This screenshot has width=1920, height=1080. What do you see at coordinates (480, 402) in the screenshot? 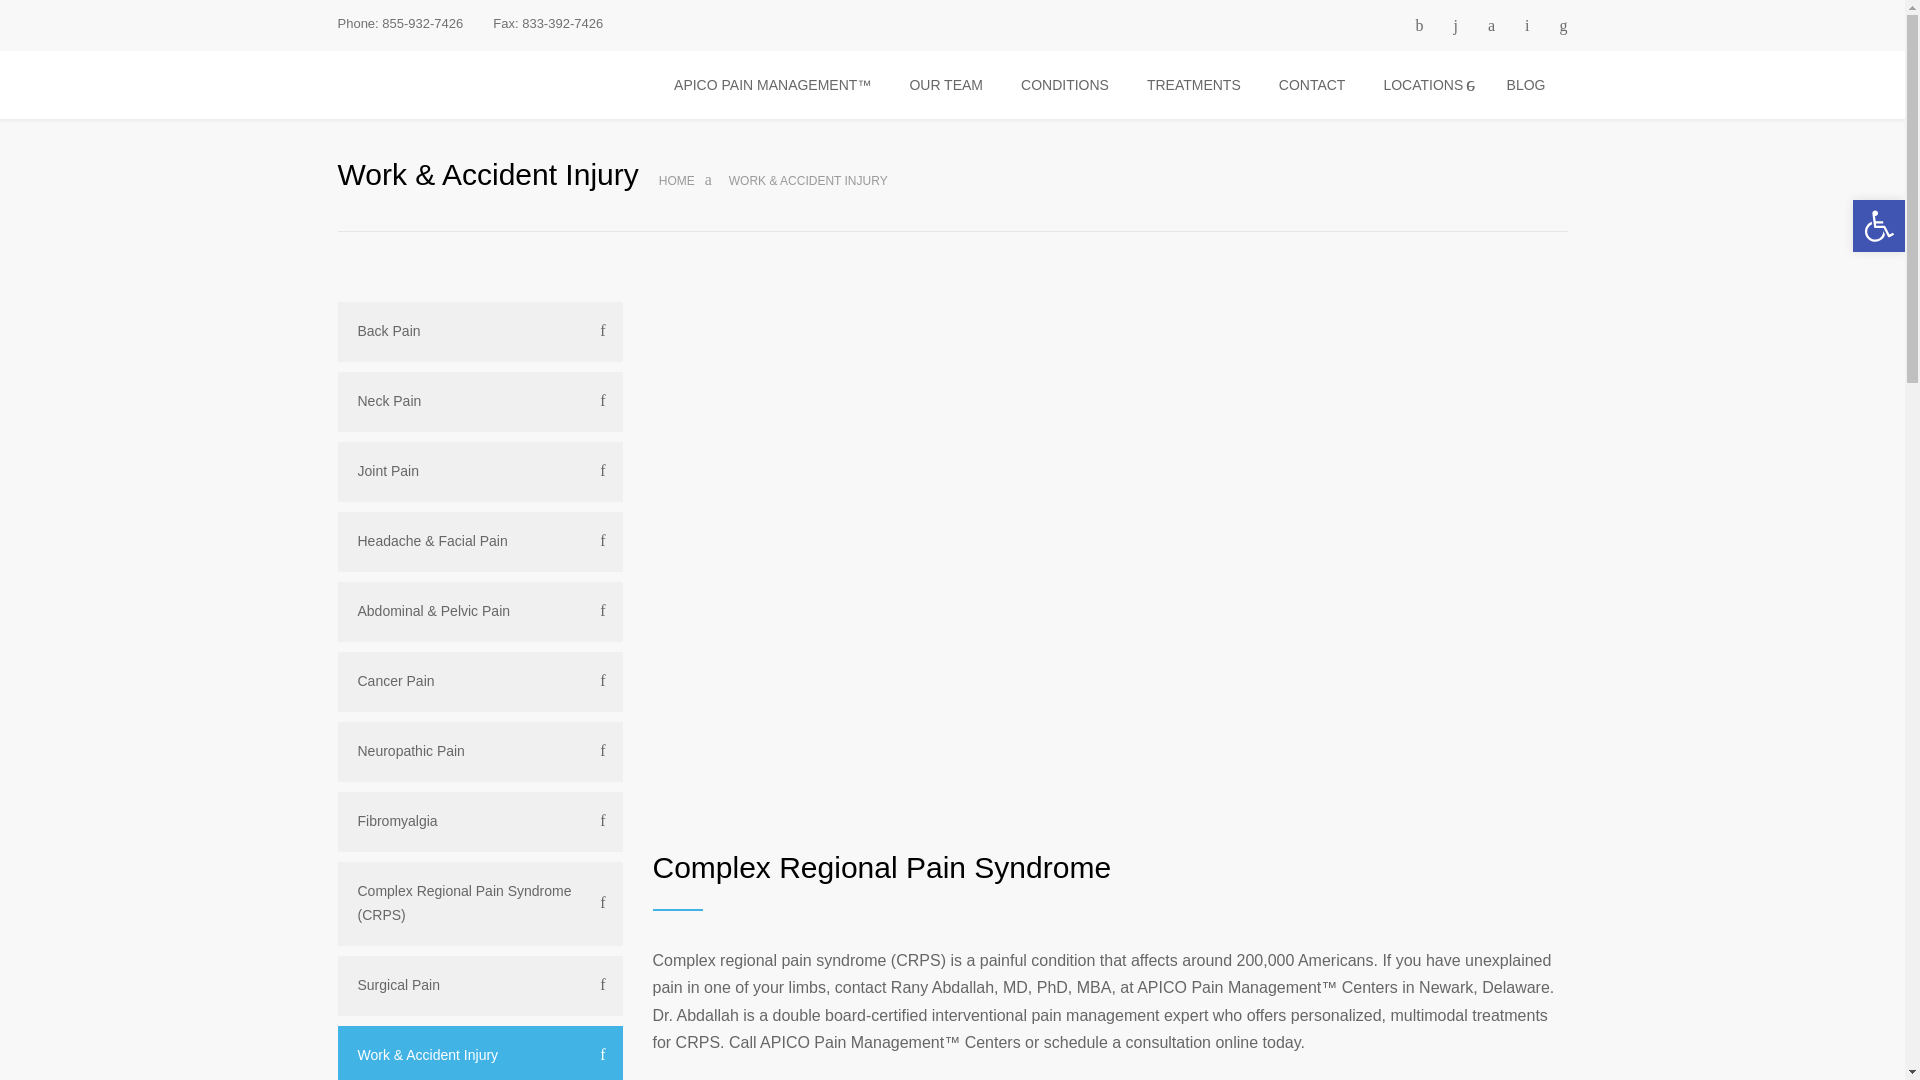
I see `Neck Pain` at bounding box center [480, 402].